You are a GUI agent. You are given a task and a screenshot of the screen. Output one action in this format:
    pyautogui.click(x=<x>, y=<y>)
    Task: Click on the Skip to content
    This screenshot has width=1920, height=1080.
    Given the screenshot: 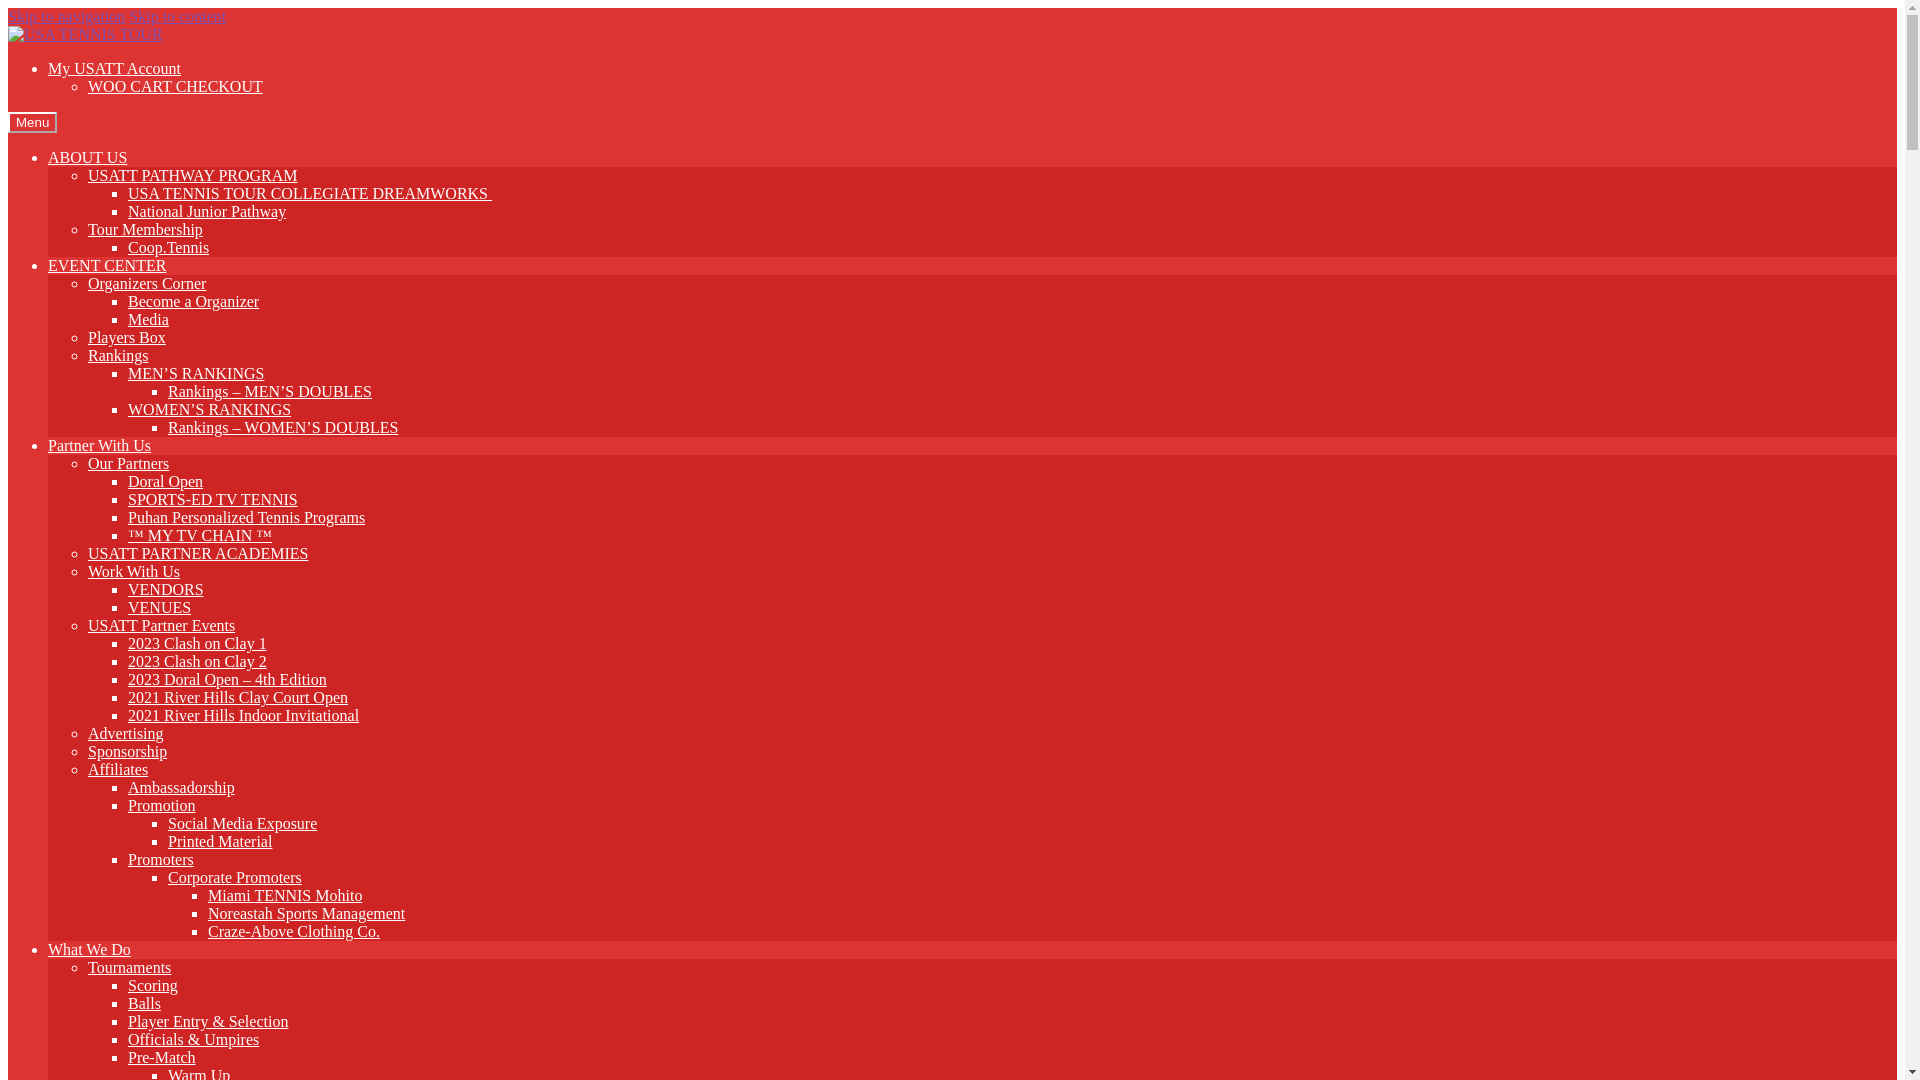 What is the action you would take?
    pyautogui.click(x=178, y=16)
    